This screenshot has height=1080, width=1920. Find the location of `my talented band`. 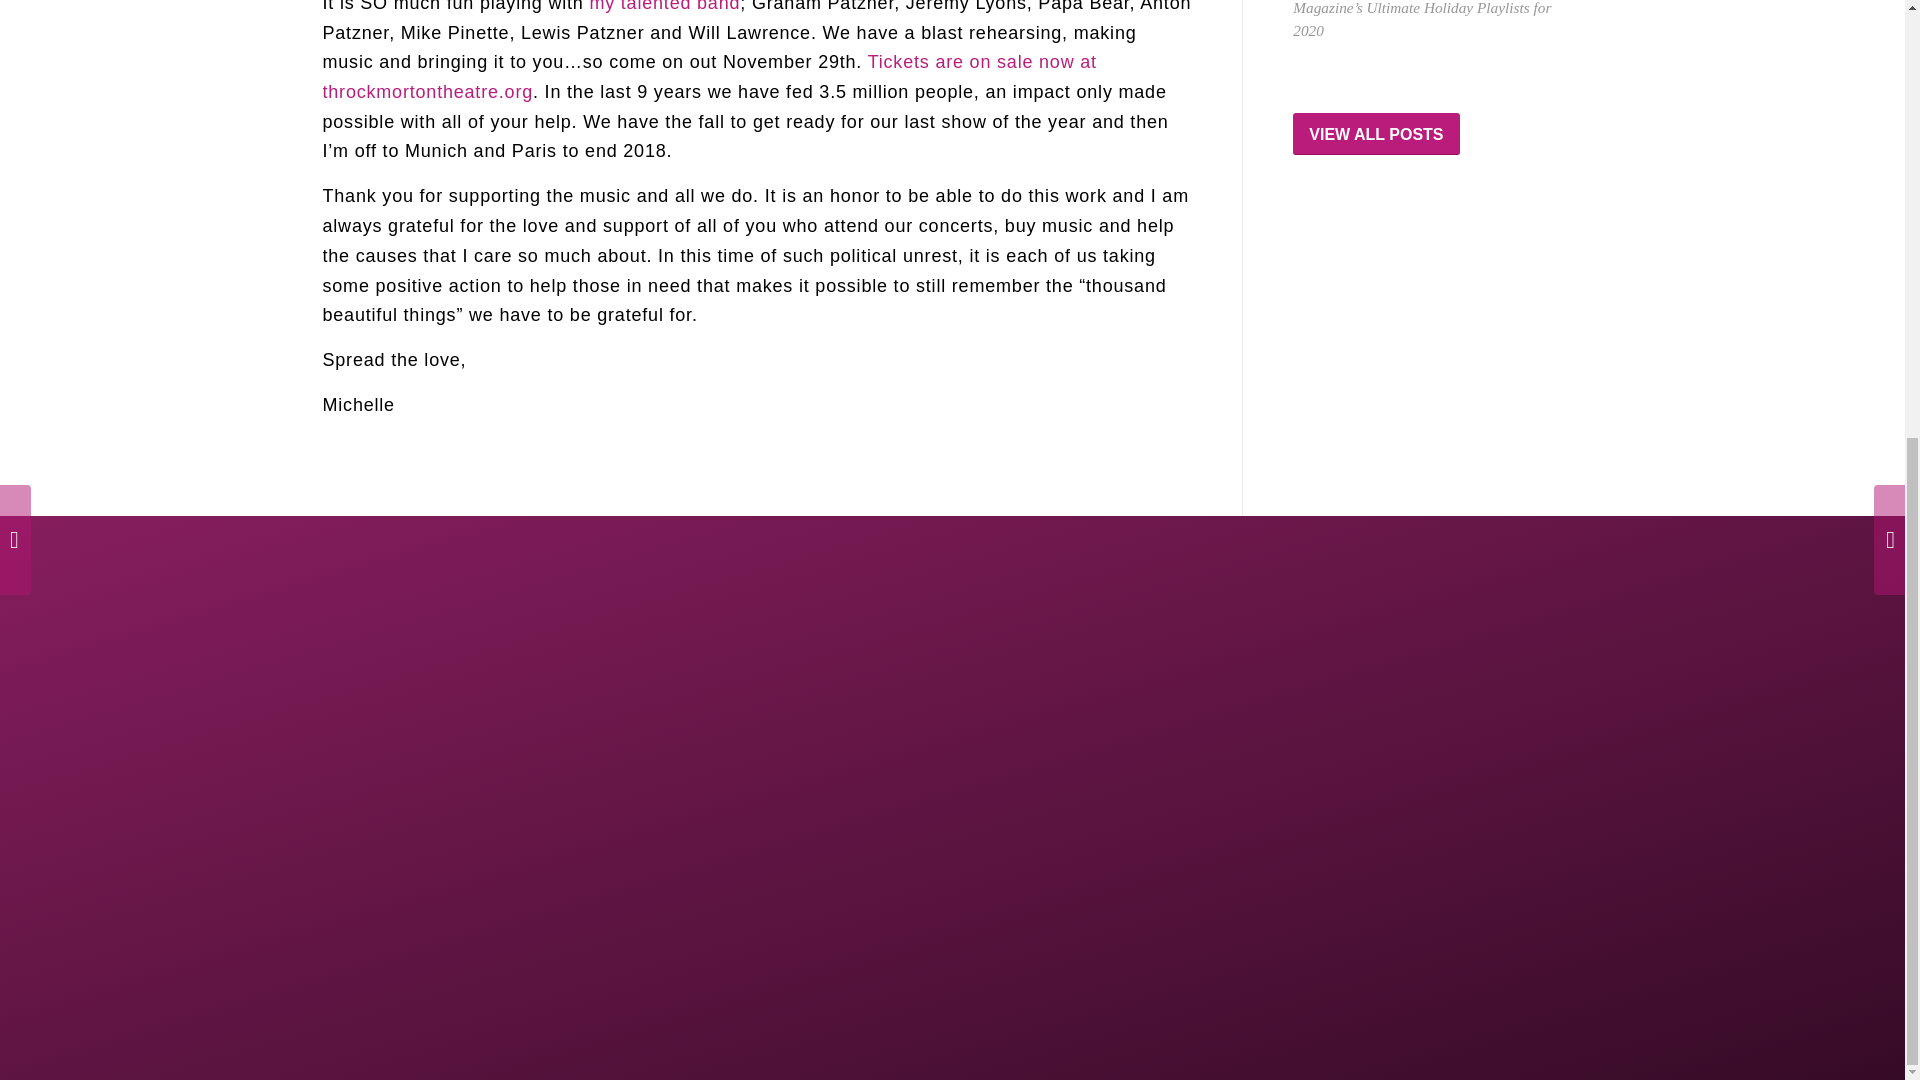

my talented band is located at coordinates (664, 6).